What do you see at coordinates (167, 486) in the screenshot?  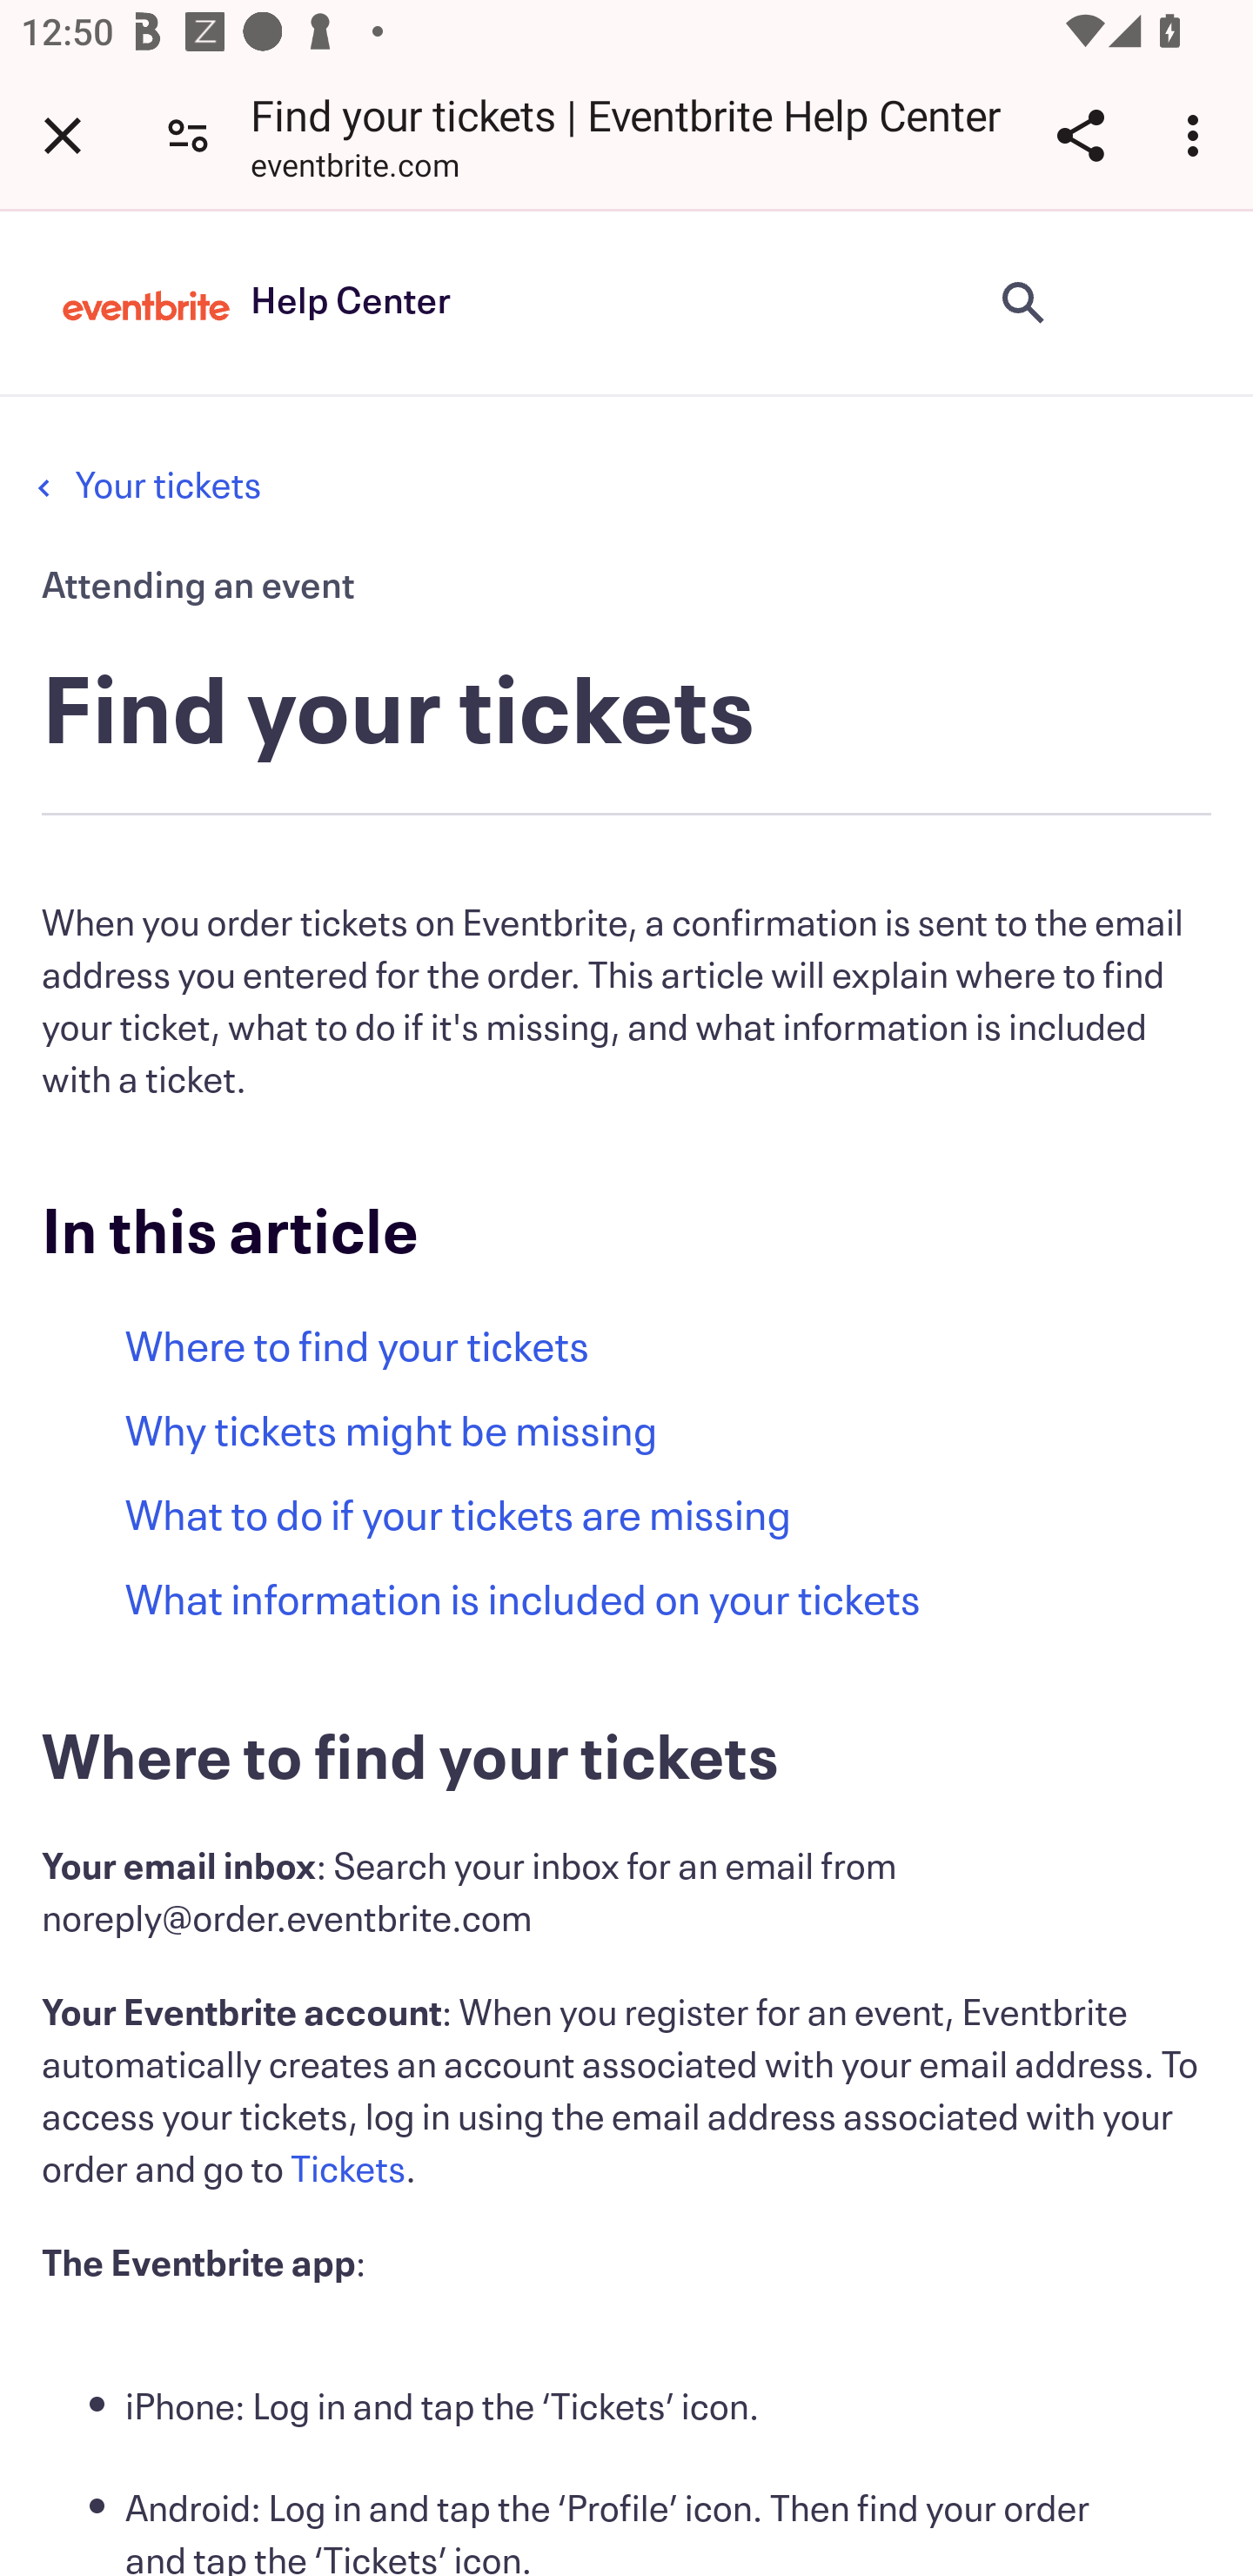 I see `Your tickets` at bounding box center [167, 486].